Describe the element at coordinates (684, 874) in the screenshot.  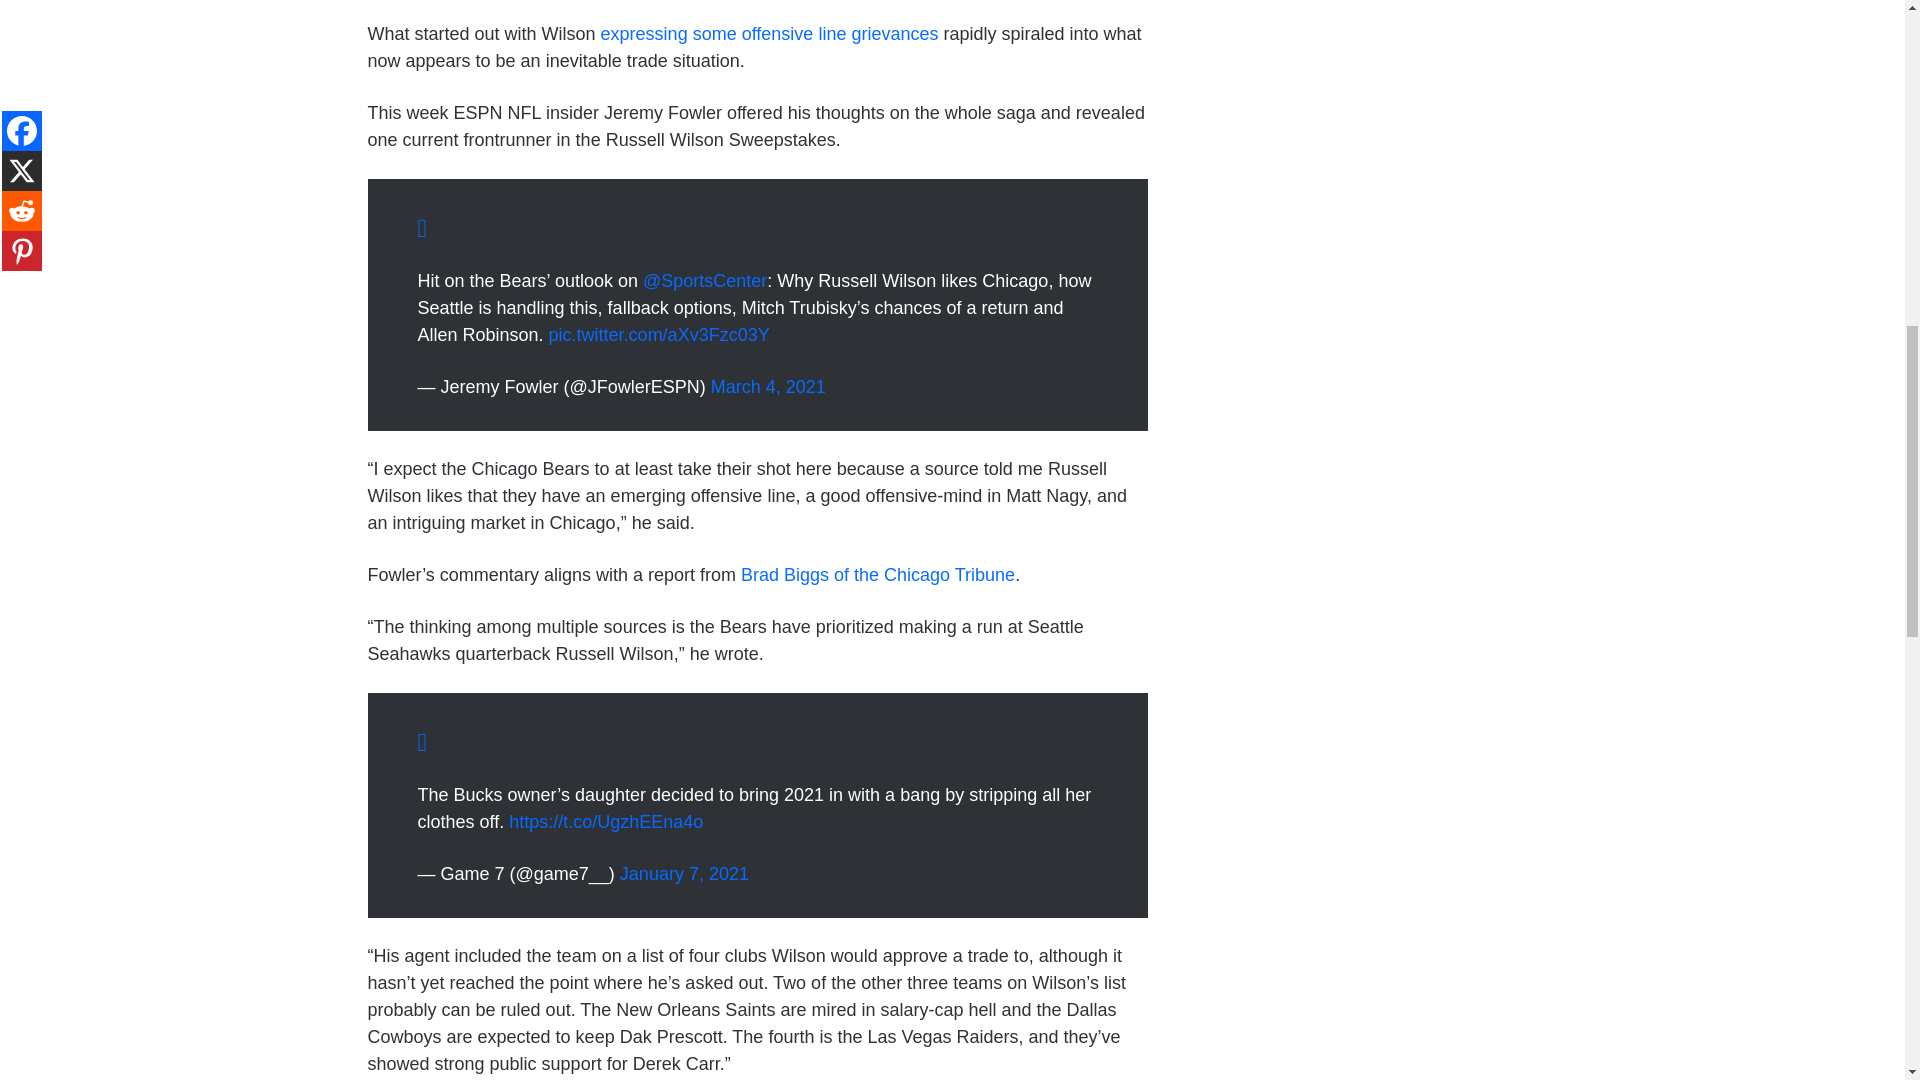
I see `January 7, 2021` at that location.